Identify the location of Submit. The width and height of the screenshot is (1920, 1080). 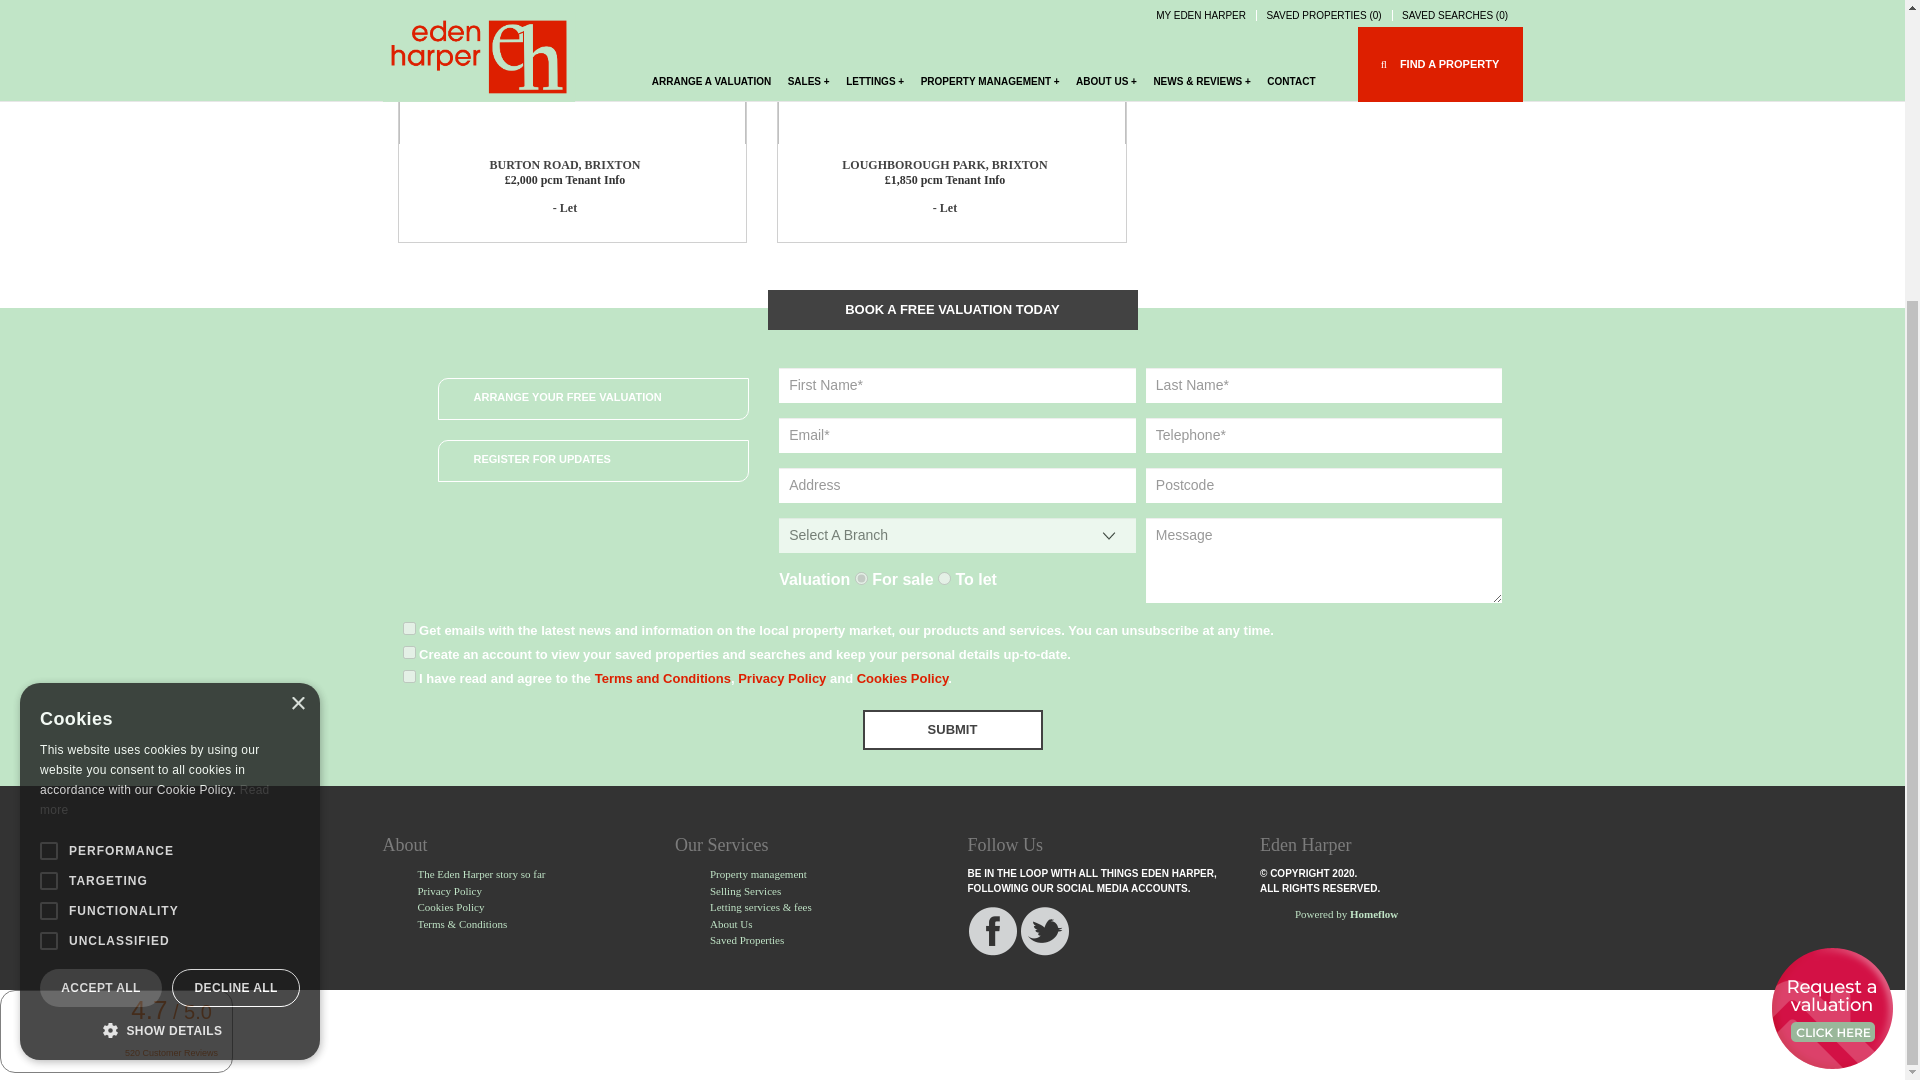
(952, 729).